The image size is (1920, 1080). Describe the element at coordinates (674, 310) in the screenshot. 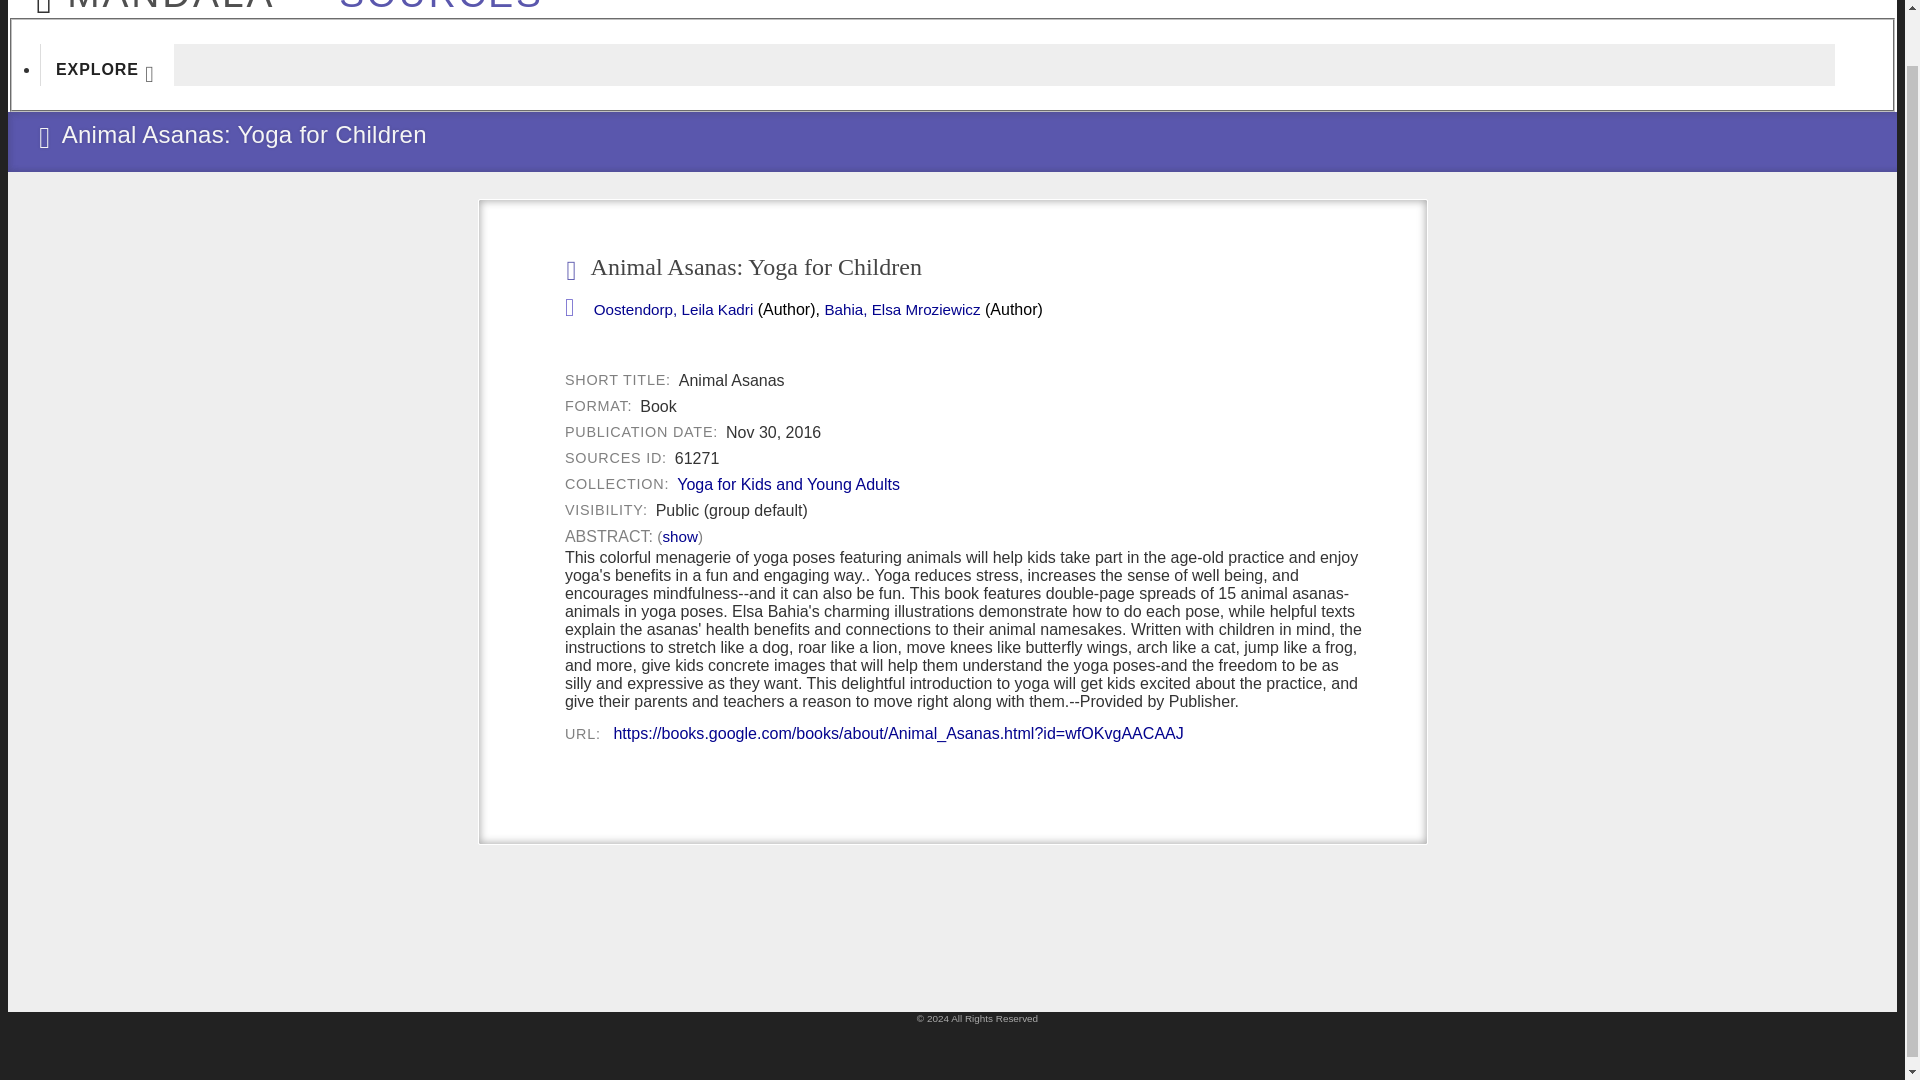

I see `Oostendorp, Leila Kadri` at that location.